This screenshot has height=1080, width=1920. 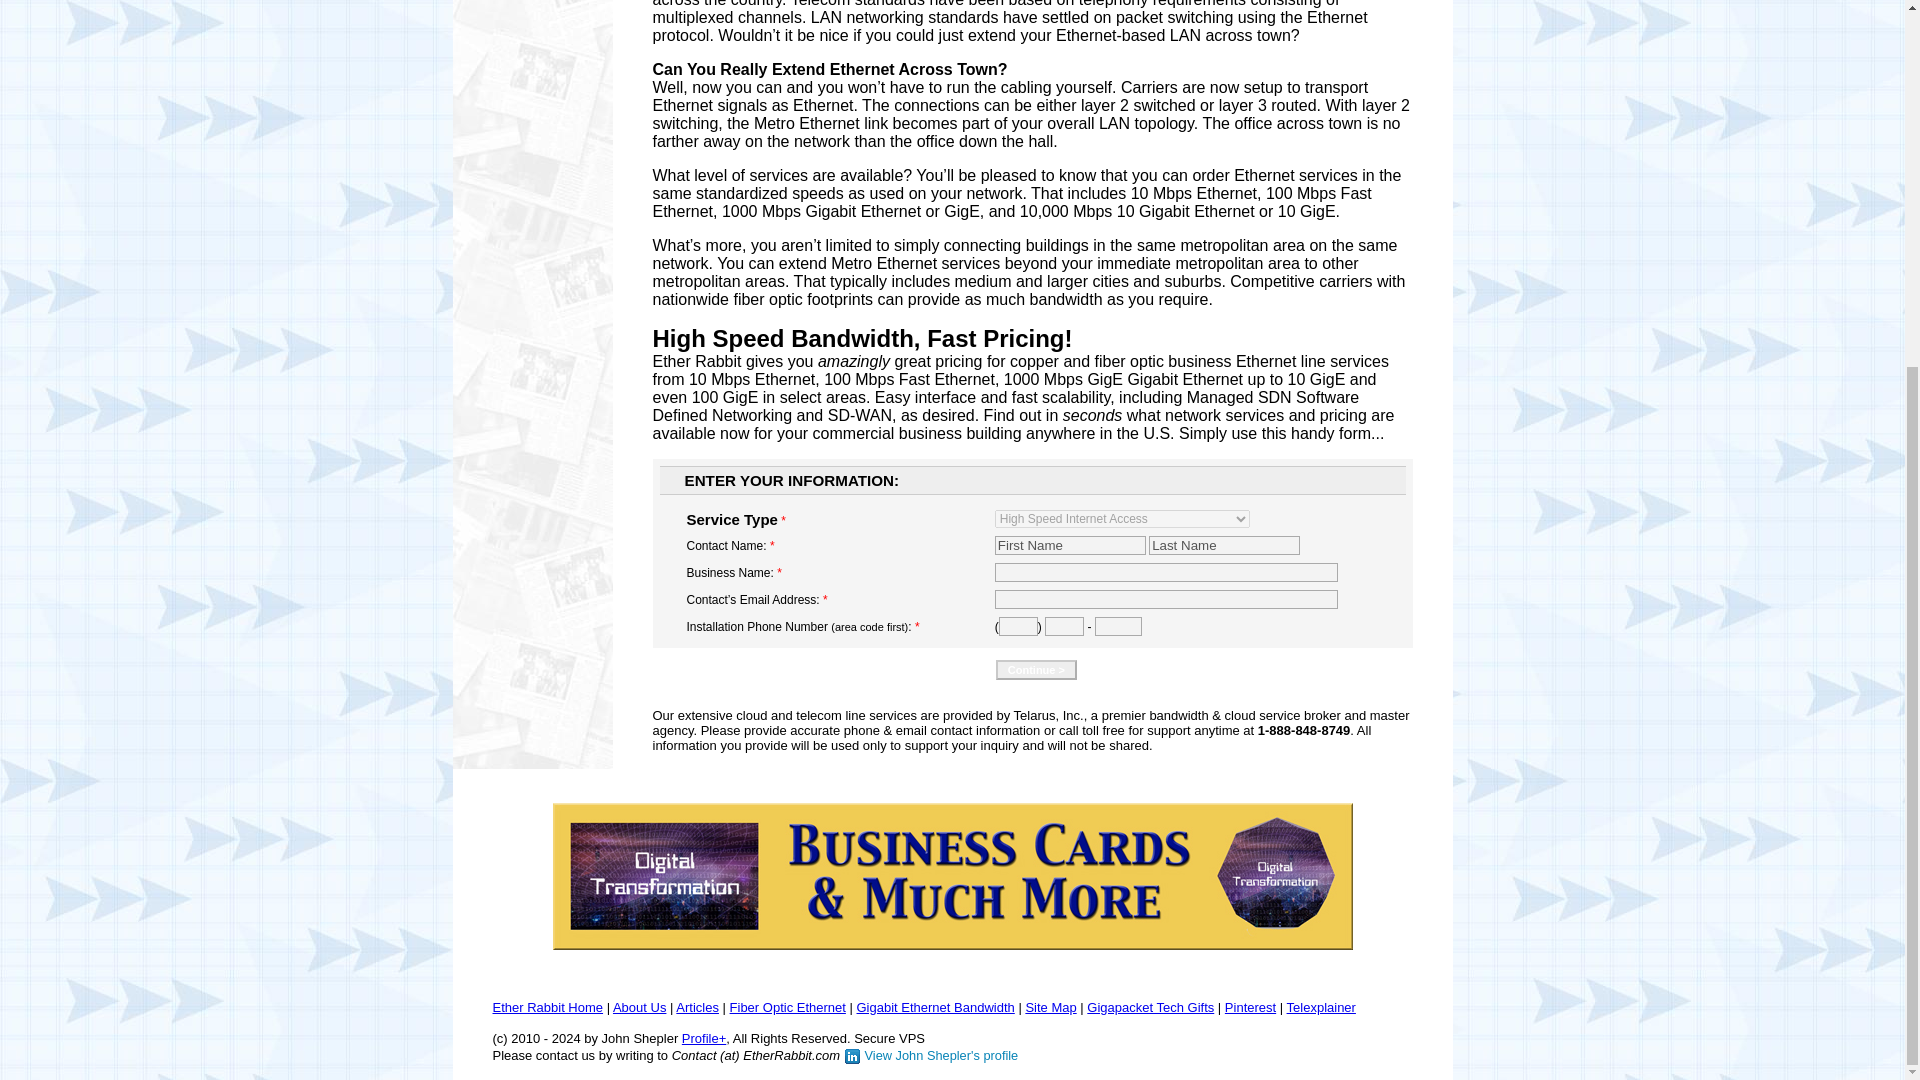 What do you see at coordinates (1150, 1008) in the screenshot?
I see `Gigapacket Tech Gifts` at bounding box center [1150, 1008].